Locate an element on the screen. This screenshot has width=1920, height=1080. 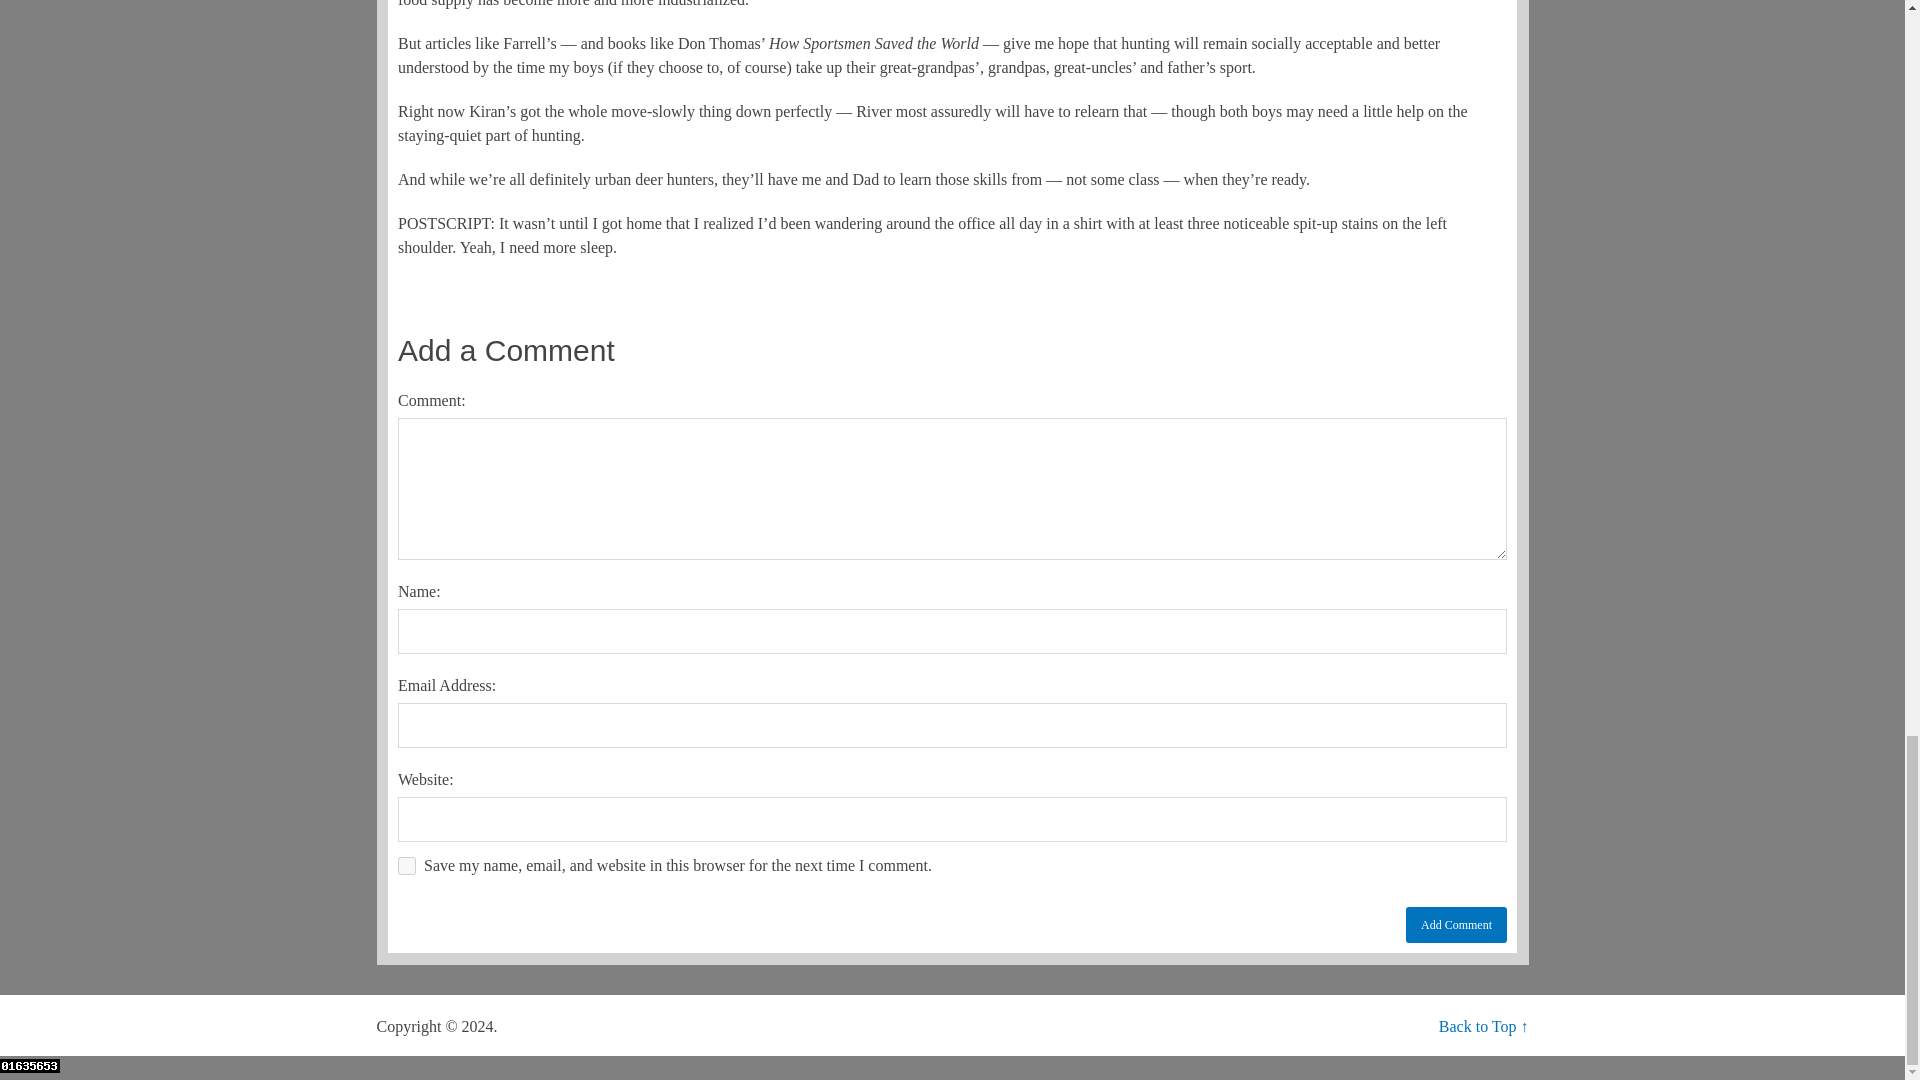
Add Comment is located at coordinates (1456, 924).